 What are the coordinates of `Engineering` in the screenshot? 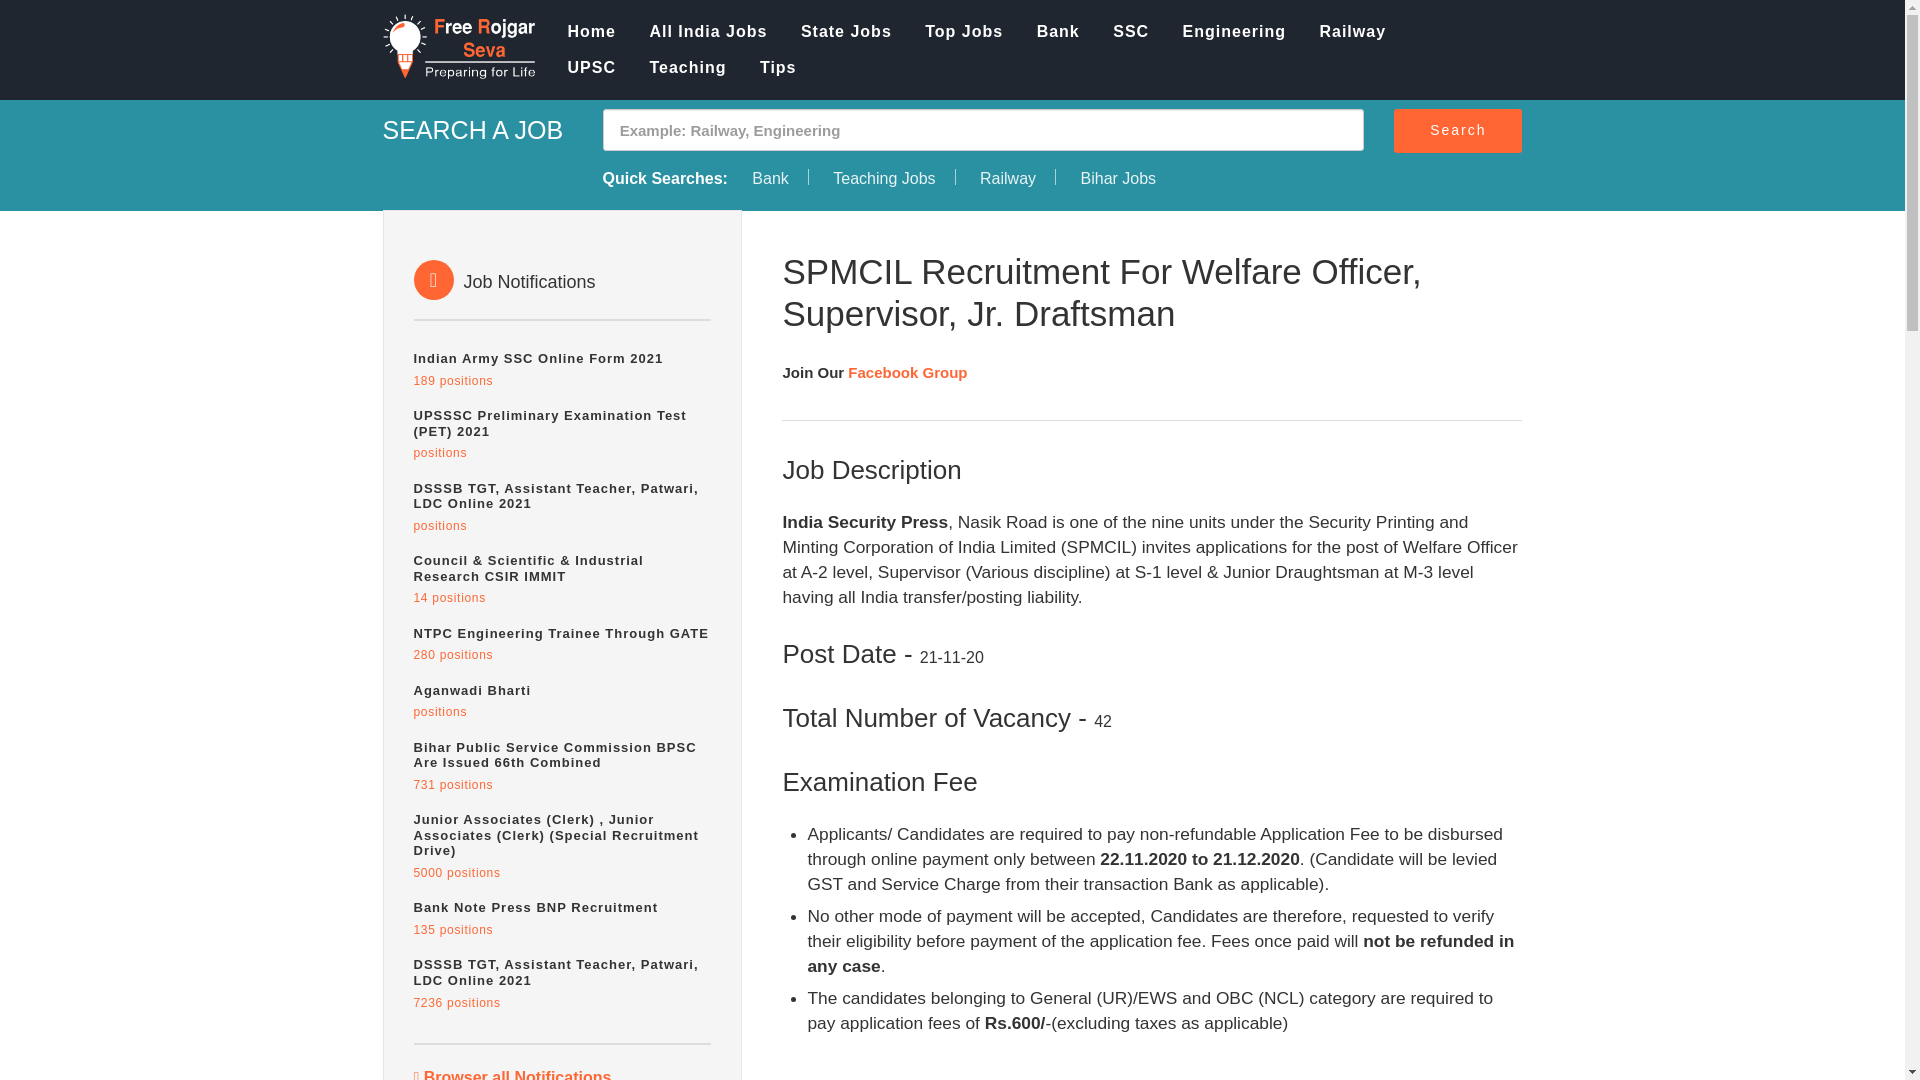 It's located at (771, 68).